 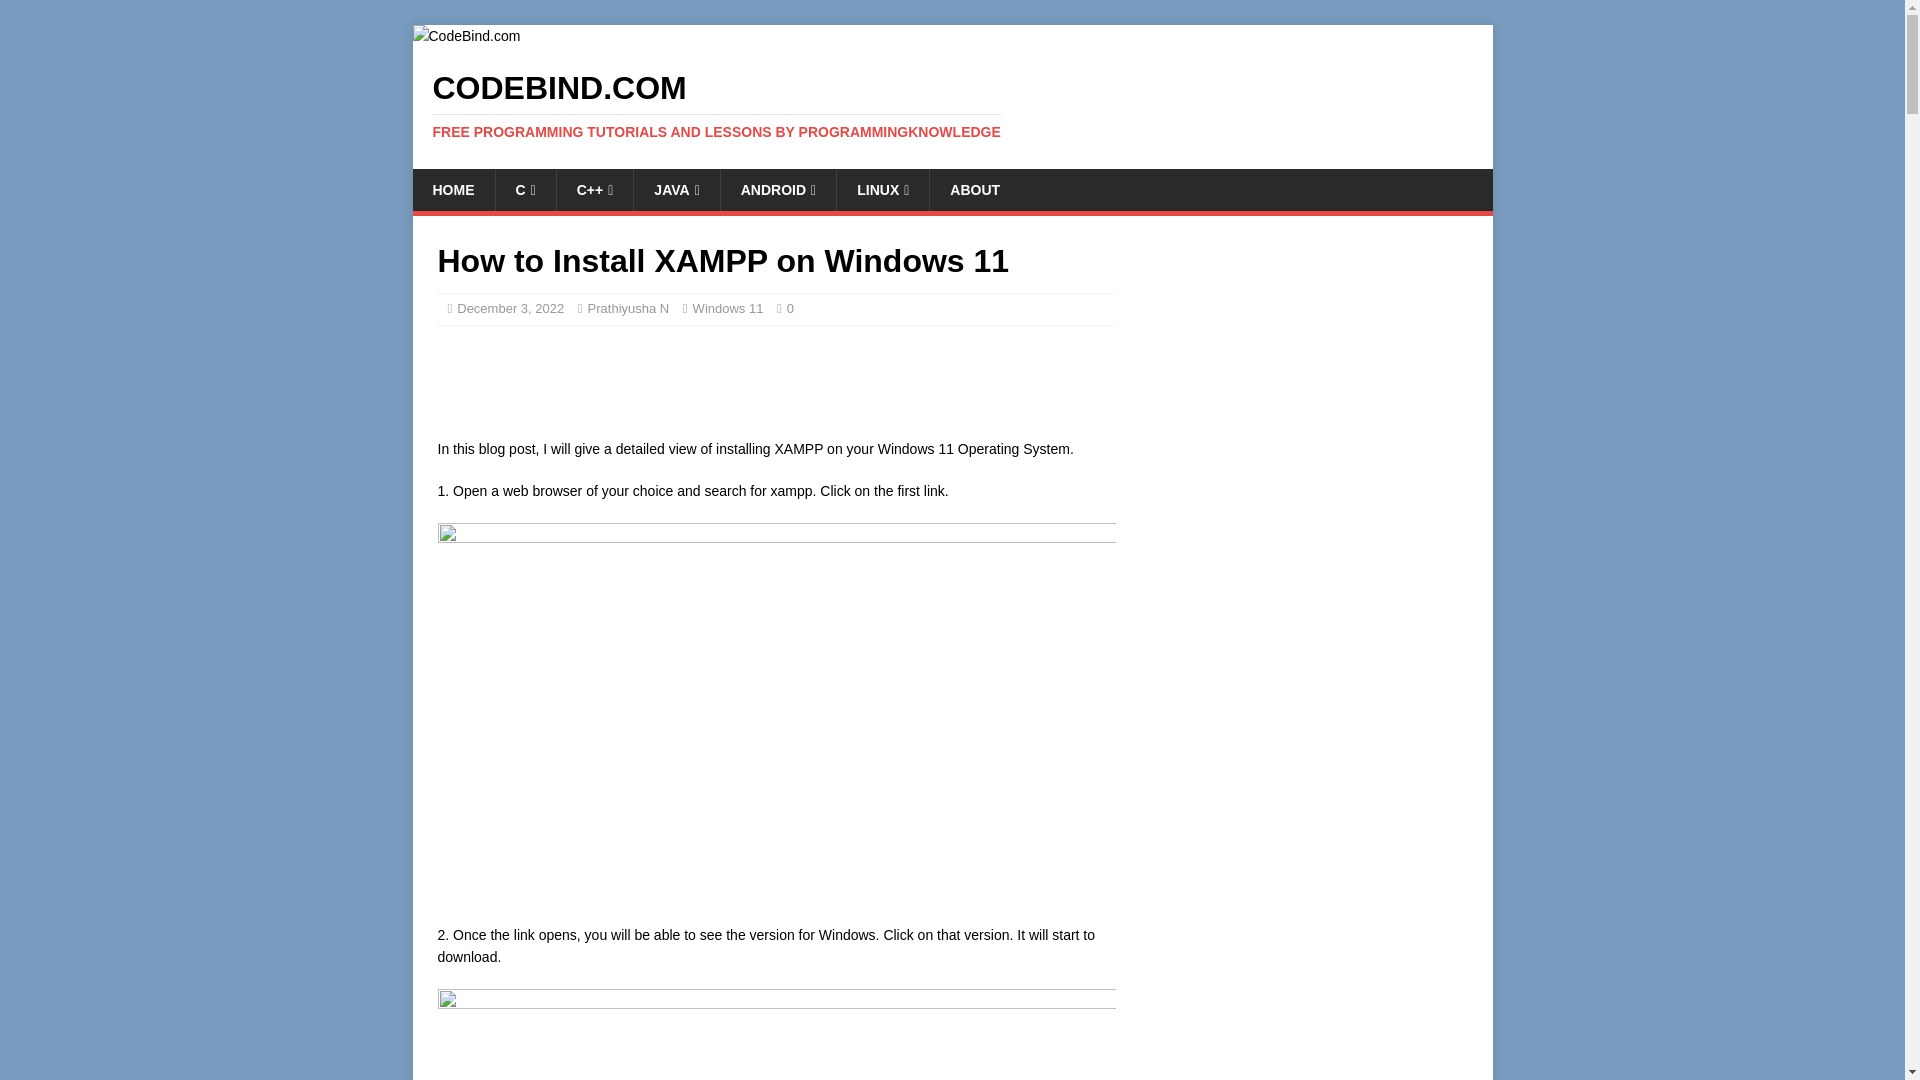 What do you see at coordinates (628, 308) in the screenshot?
I see `Prathiyusha N` at bounding box center [628, 308].